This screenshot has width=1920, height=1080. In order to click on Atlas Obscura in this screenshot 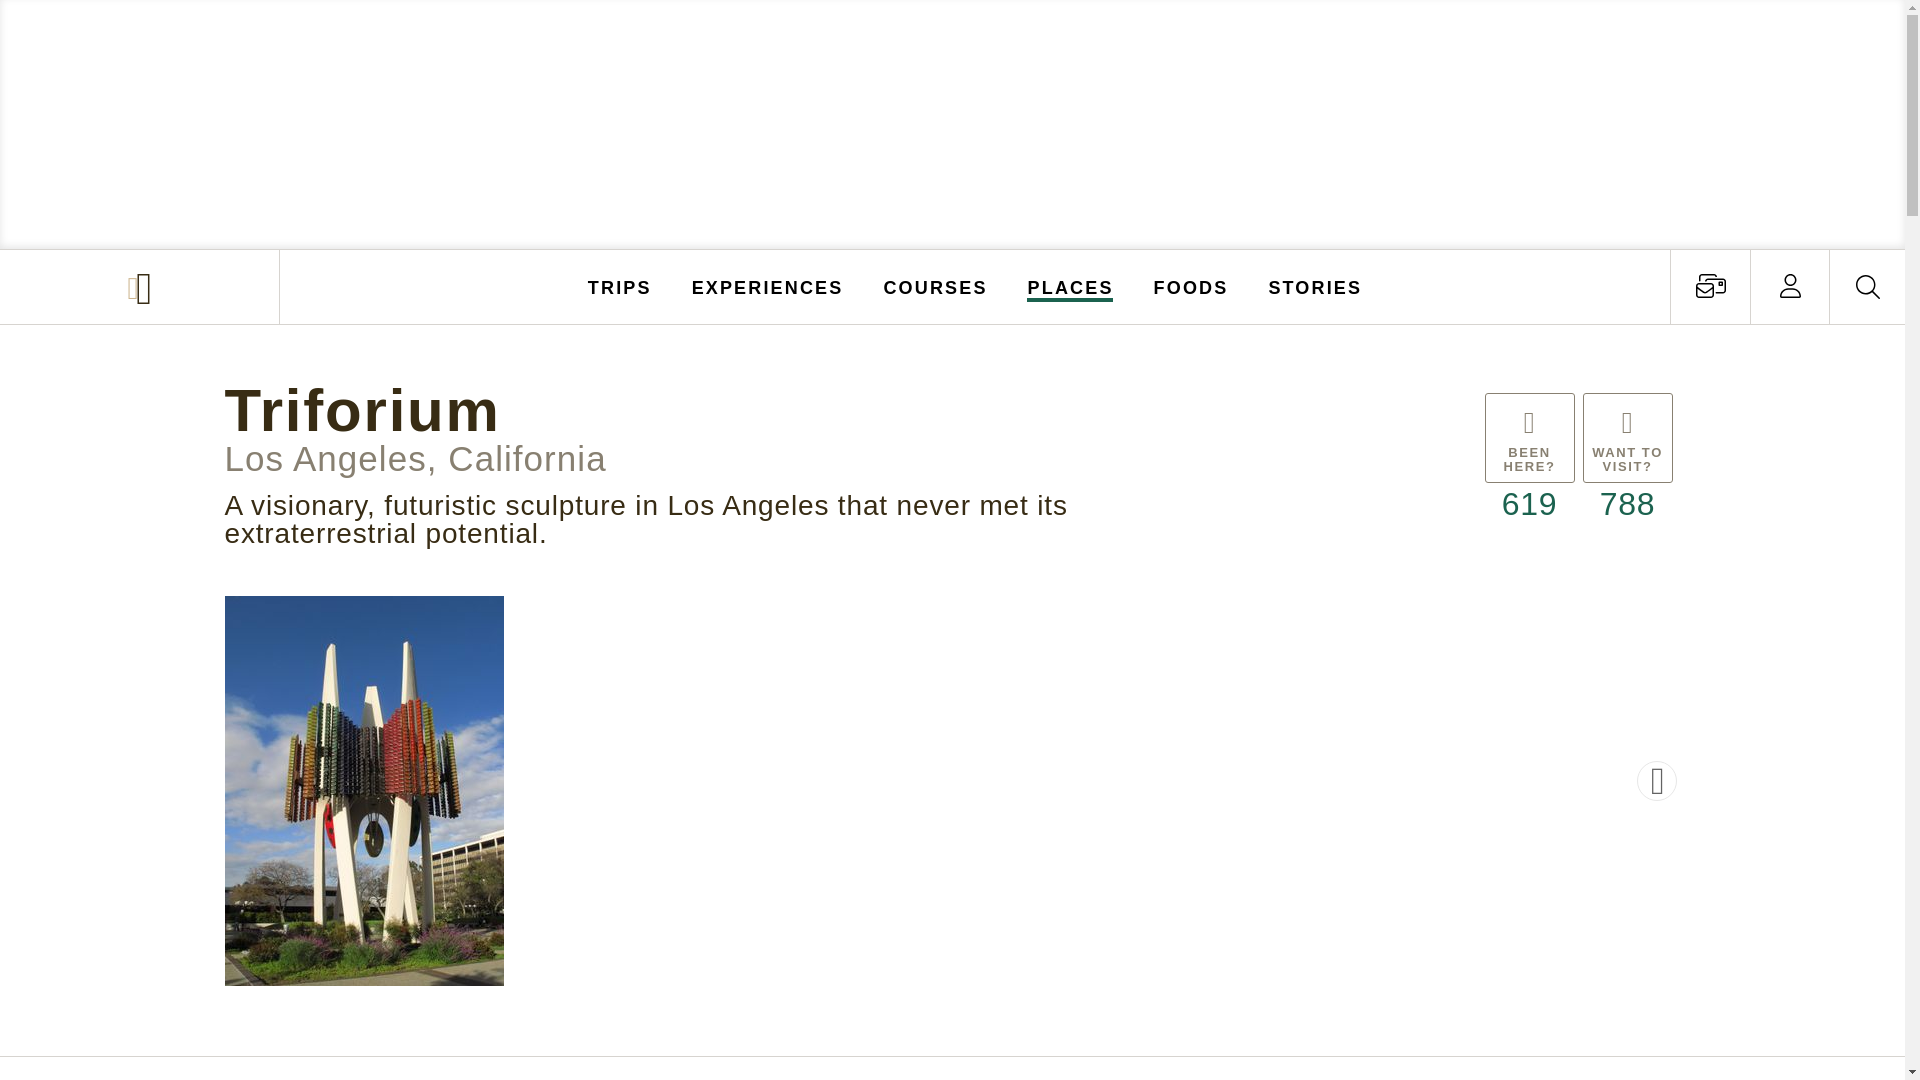, I will do `click(142, 288)`.